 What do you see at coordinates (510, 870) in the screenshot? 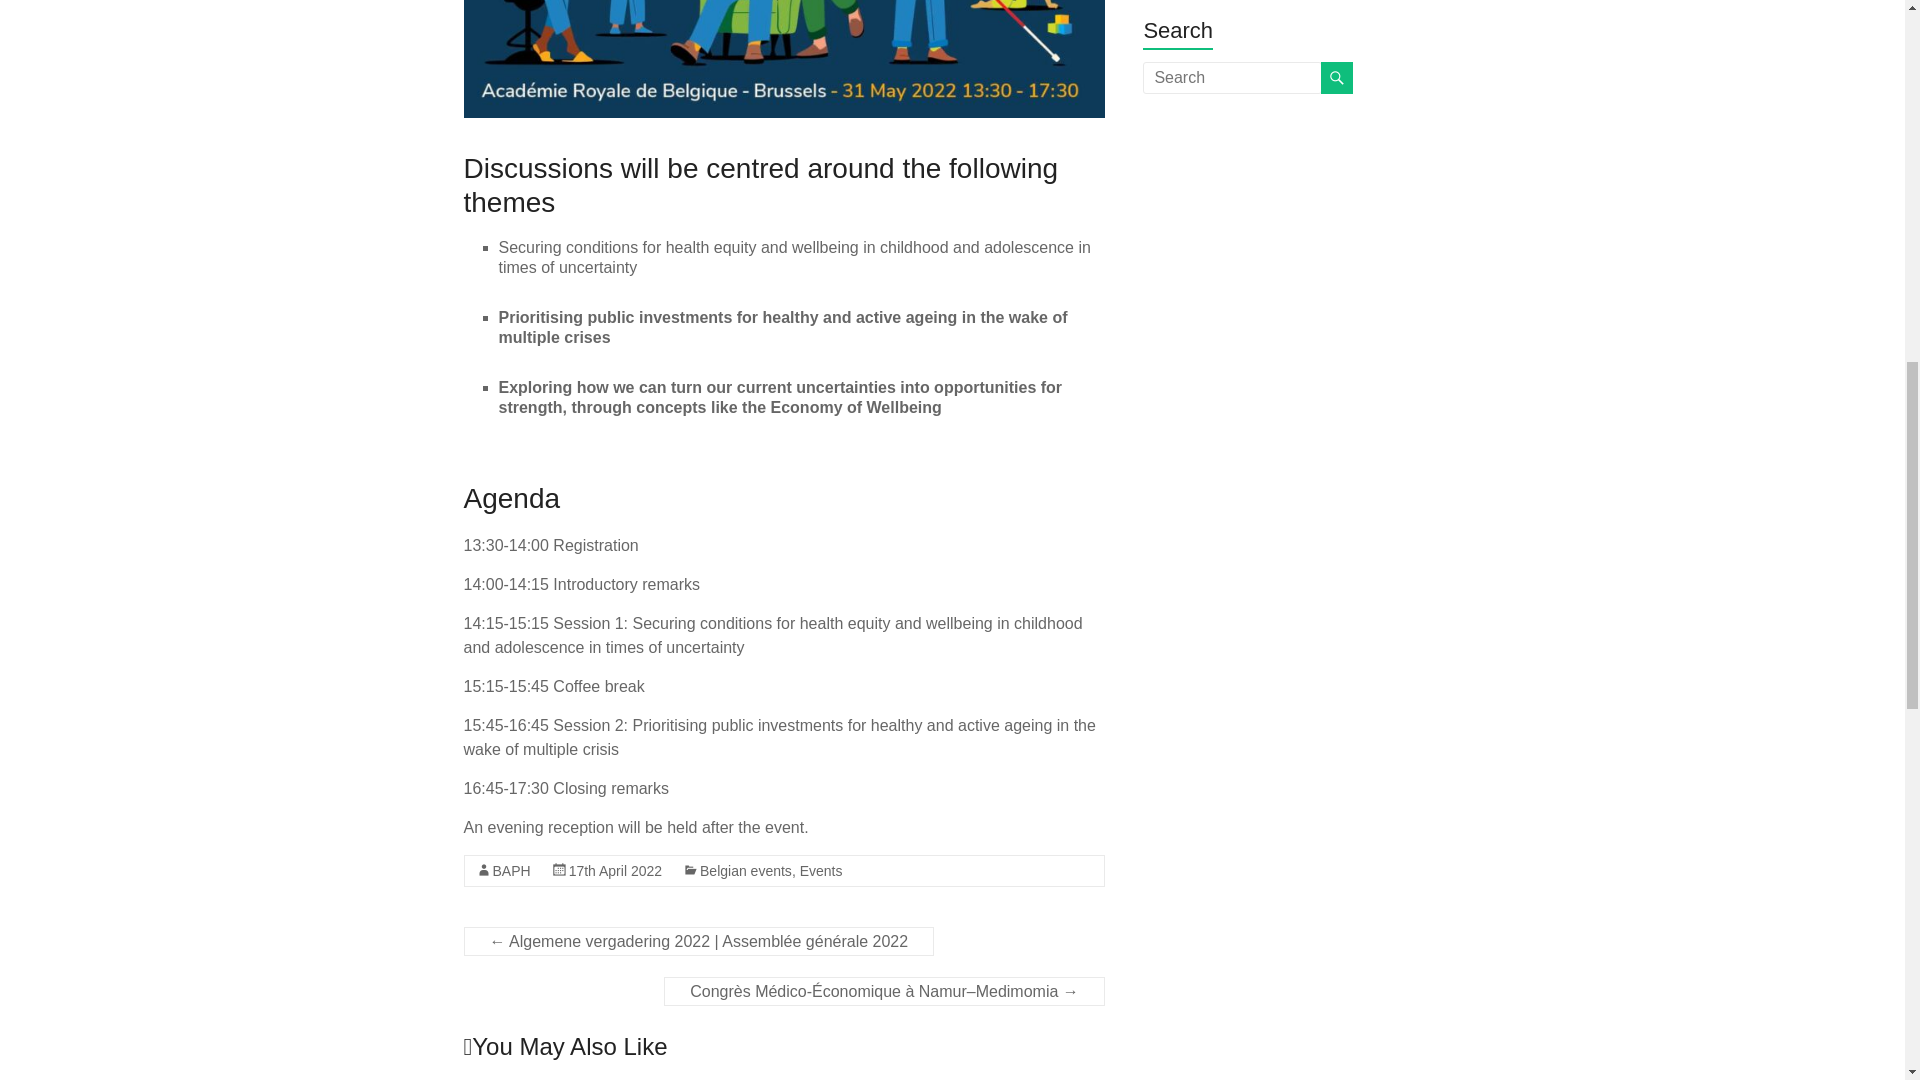
I see `BAPH` at bounding box center [510, 870].